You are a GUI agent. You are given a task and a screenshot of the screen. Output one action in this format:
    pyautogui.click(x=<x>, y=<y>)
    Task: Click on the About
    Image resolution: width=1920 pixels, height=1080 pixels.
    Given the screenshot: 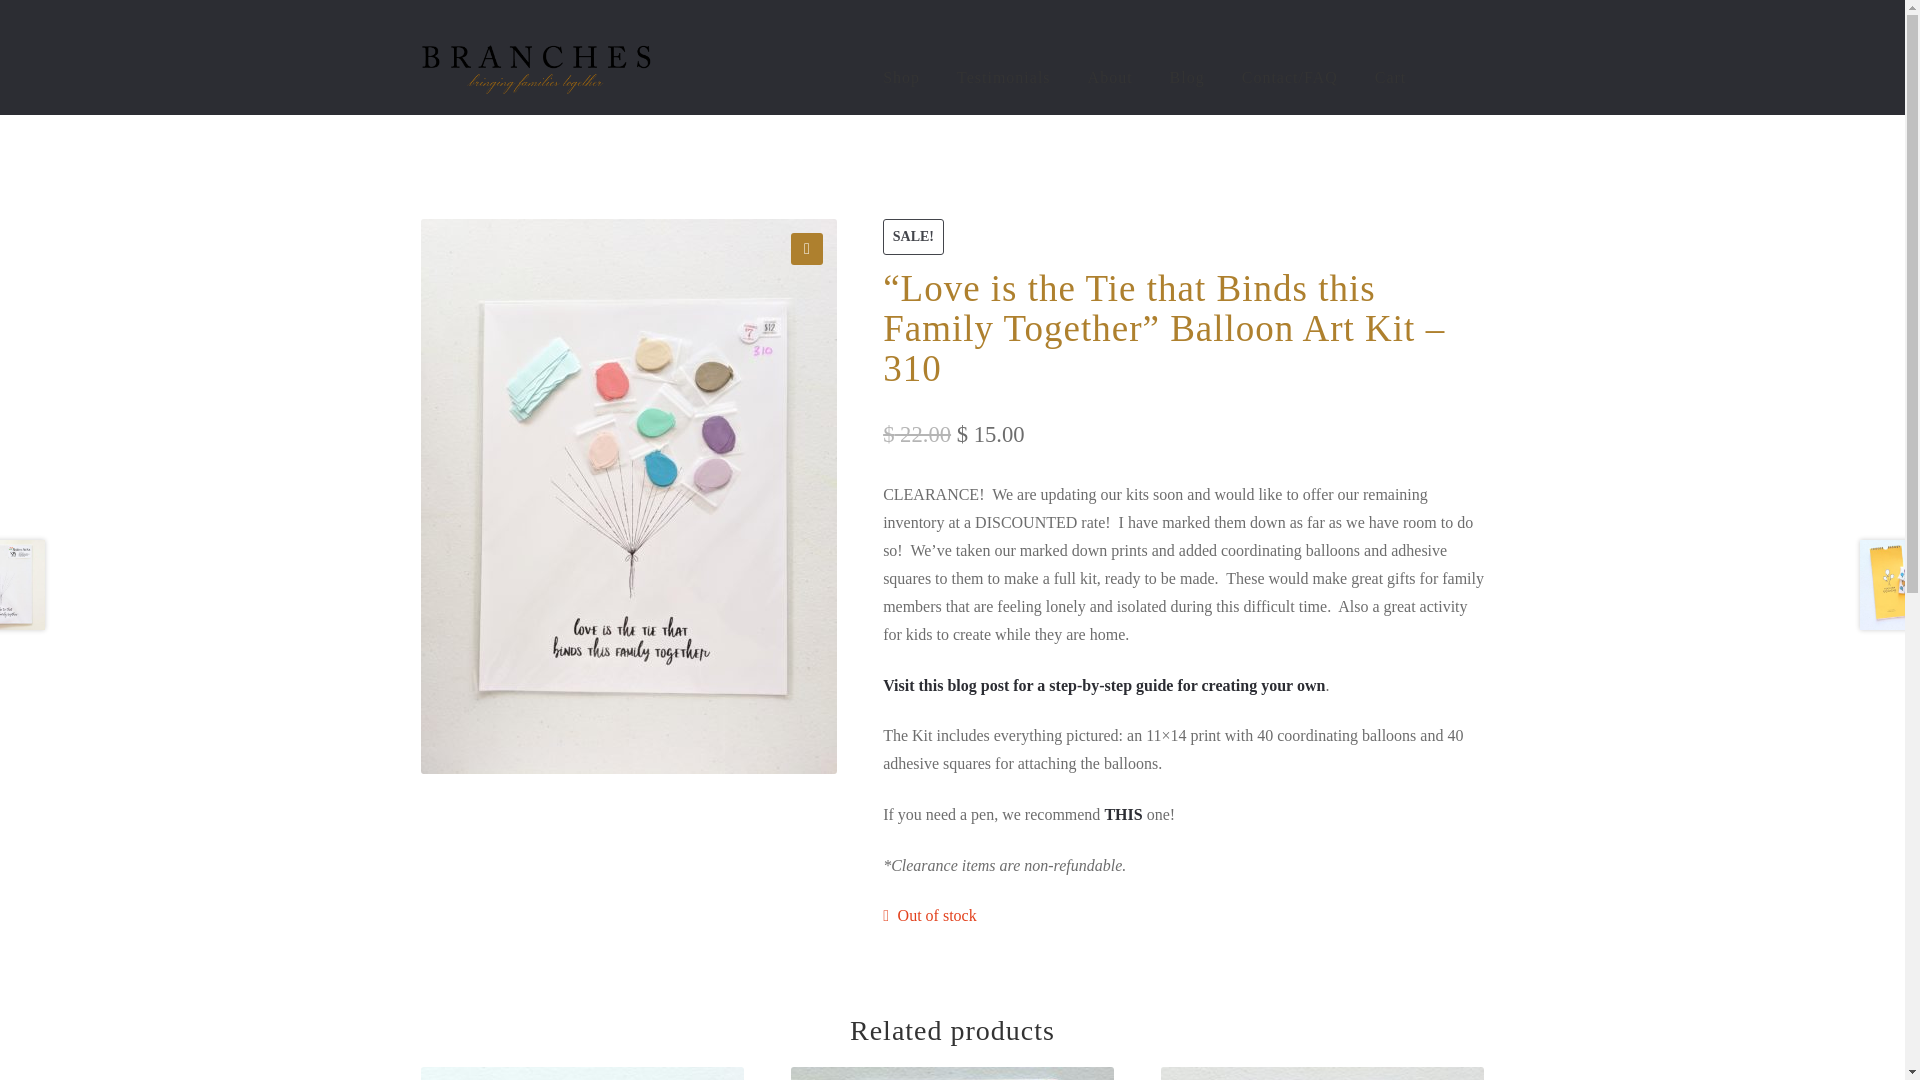 What is the action you would take?
    pyautogui.click(x=1110, y=78)
    